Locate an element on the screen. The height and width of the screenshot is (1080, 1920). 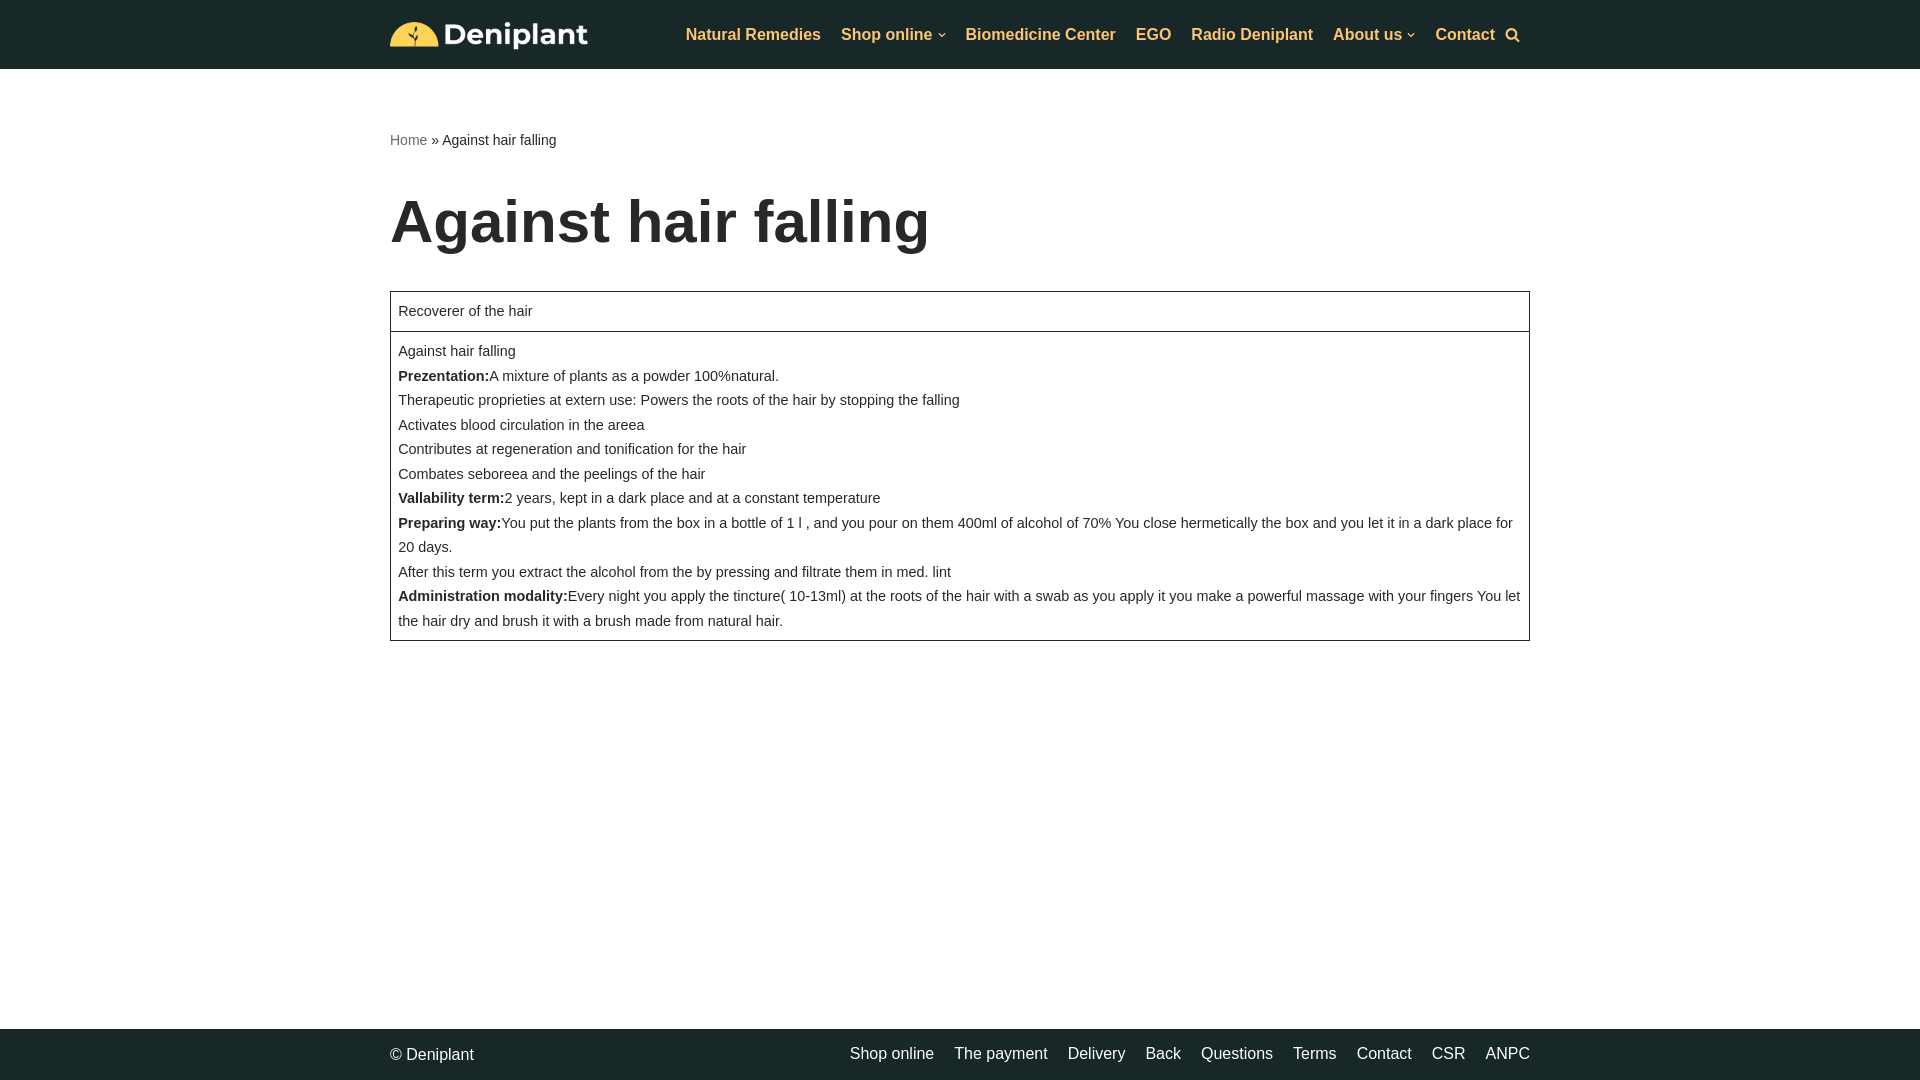
Natural Remedies is located at coordinates (753, 34).